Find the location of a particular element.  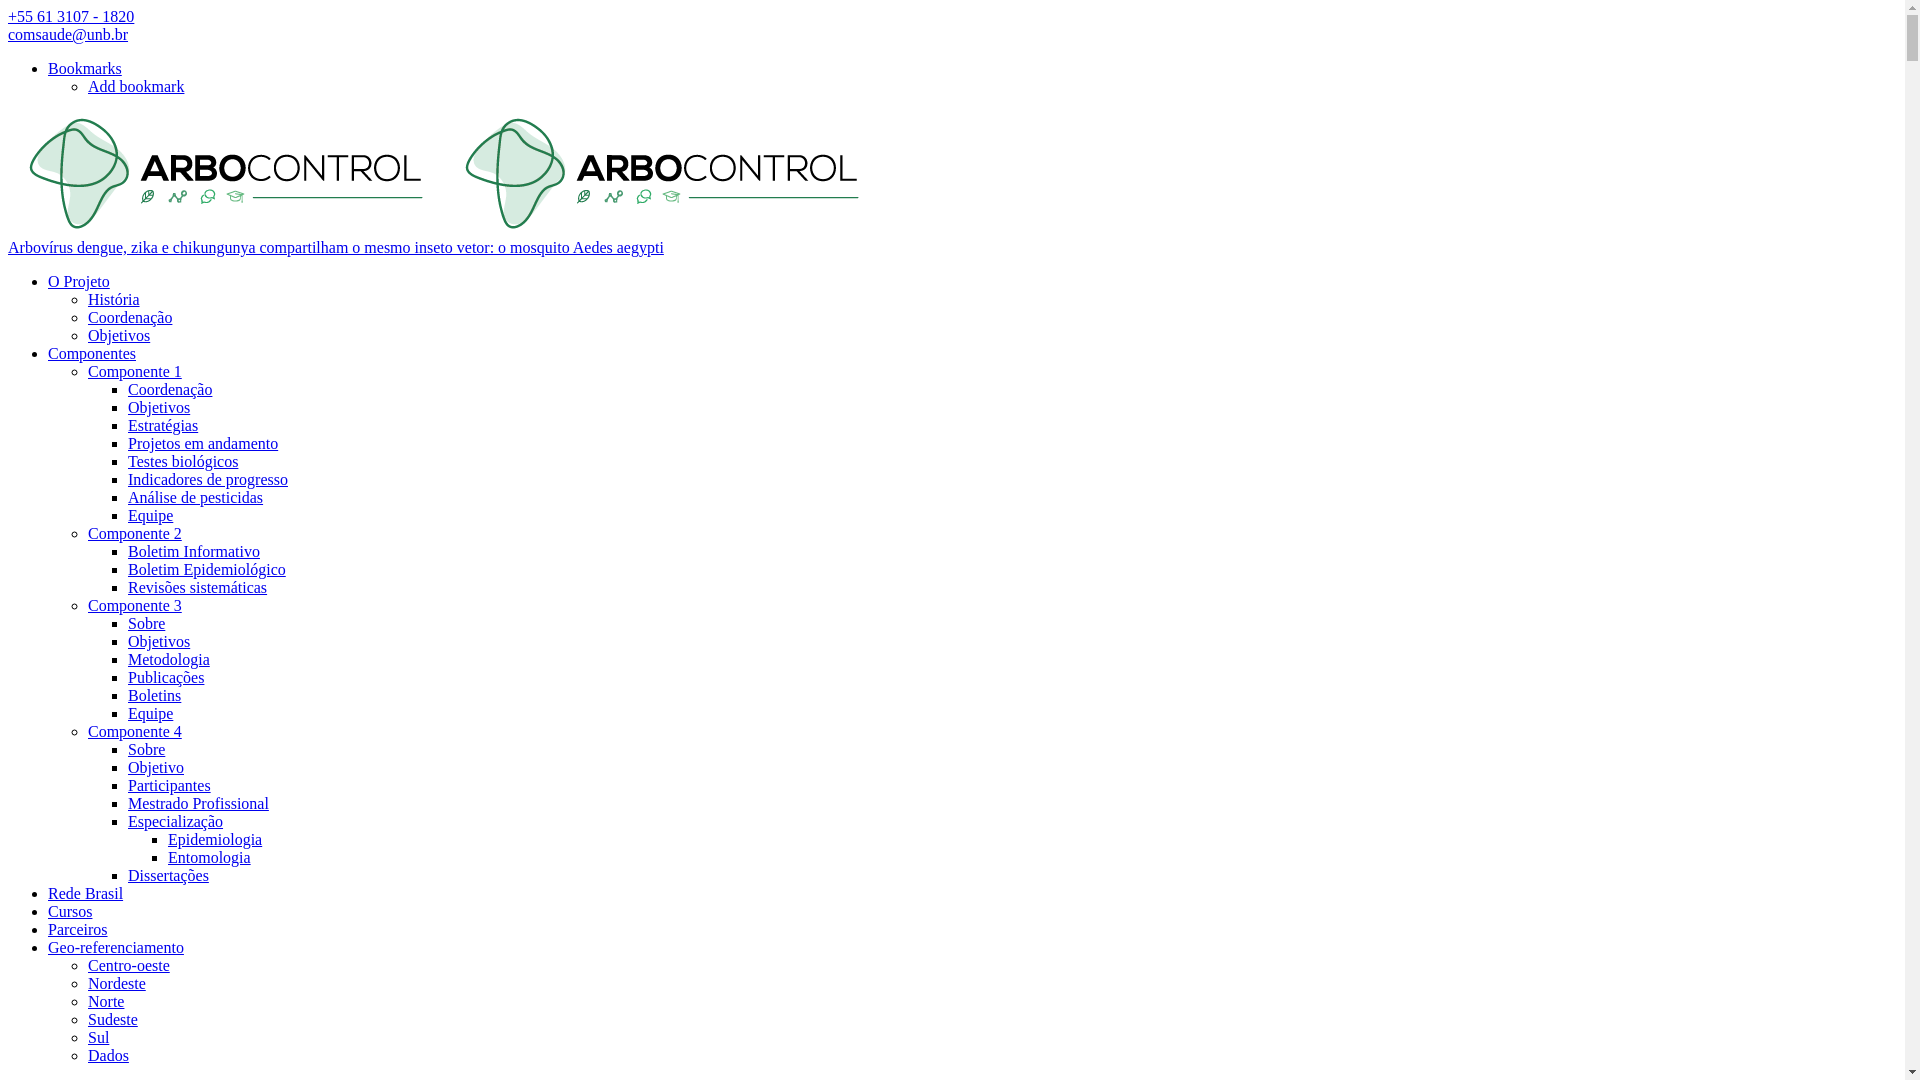

Metodologia is located at coordinates (169, 660).